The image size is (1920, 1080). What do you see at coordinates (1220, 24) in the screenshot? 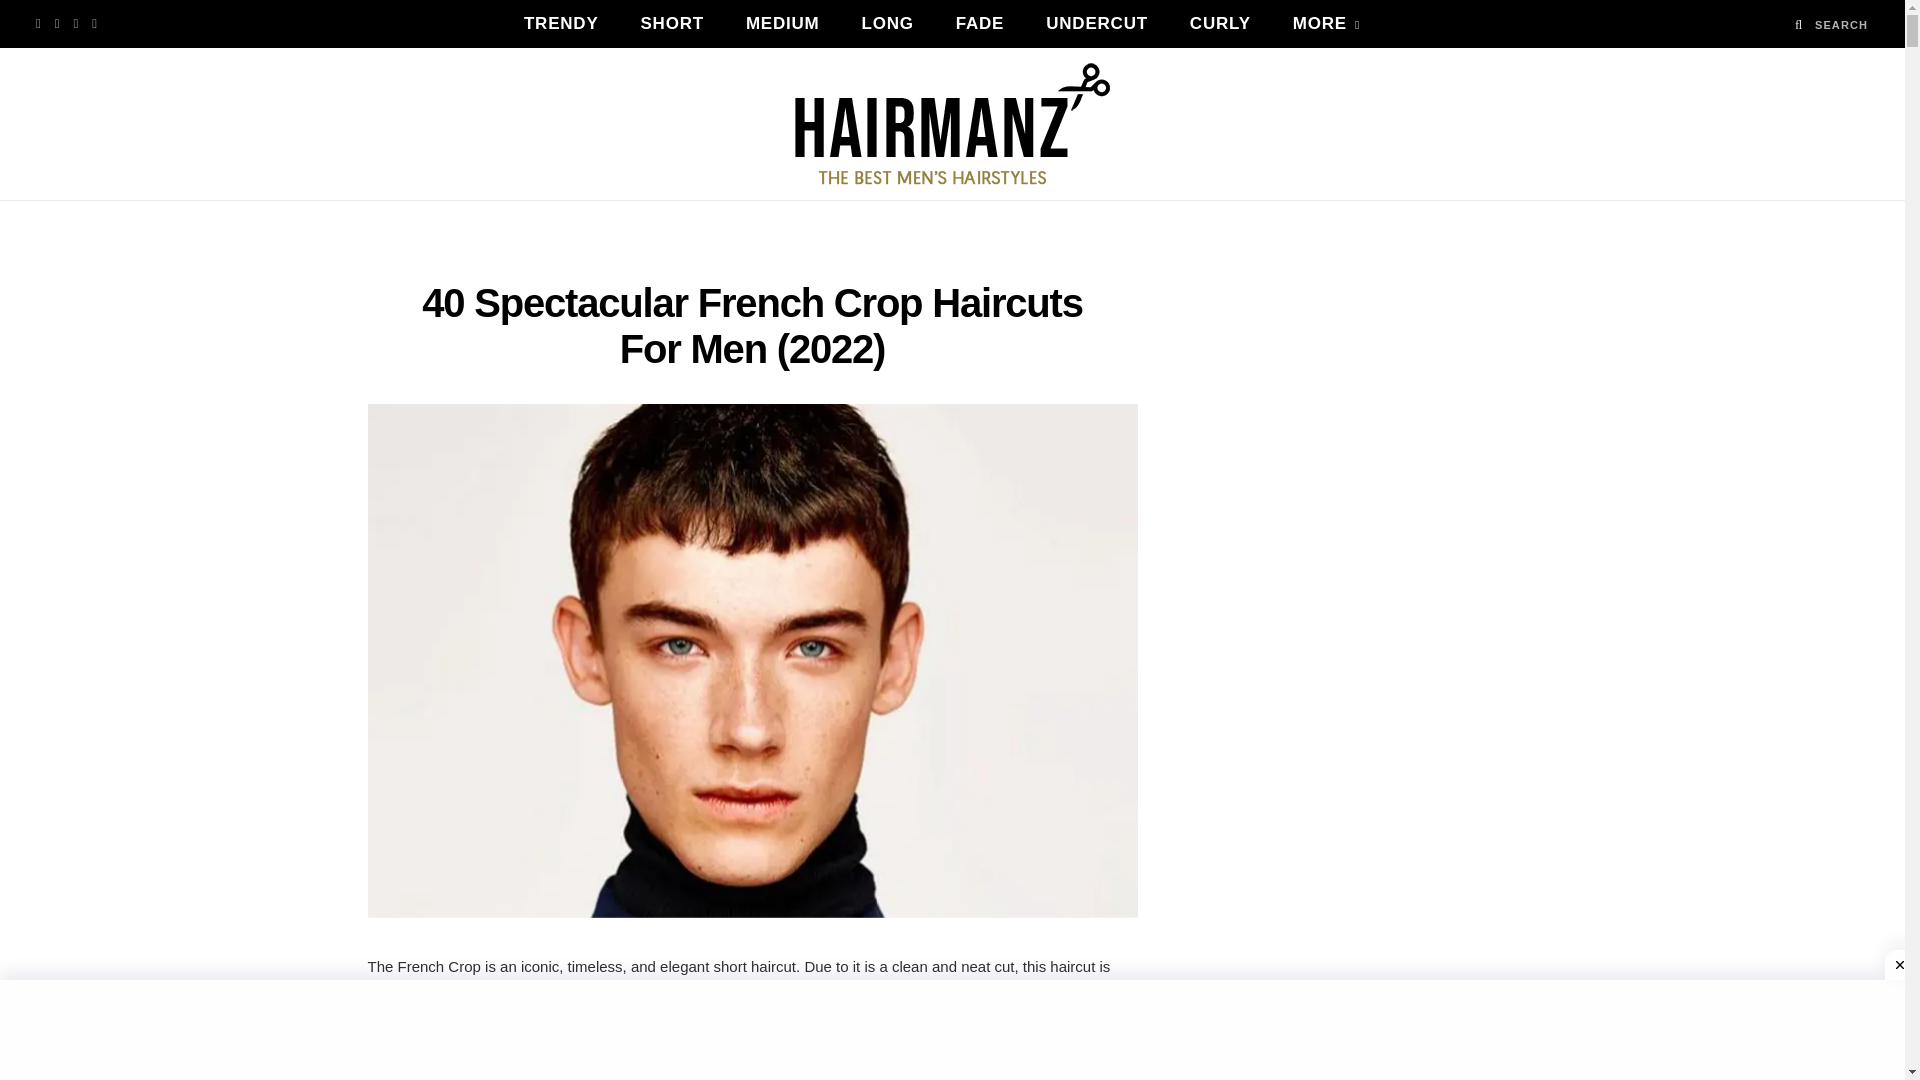
I see `CURLY` at bounding box center [1220, 24].